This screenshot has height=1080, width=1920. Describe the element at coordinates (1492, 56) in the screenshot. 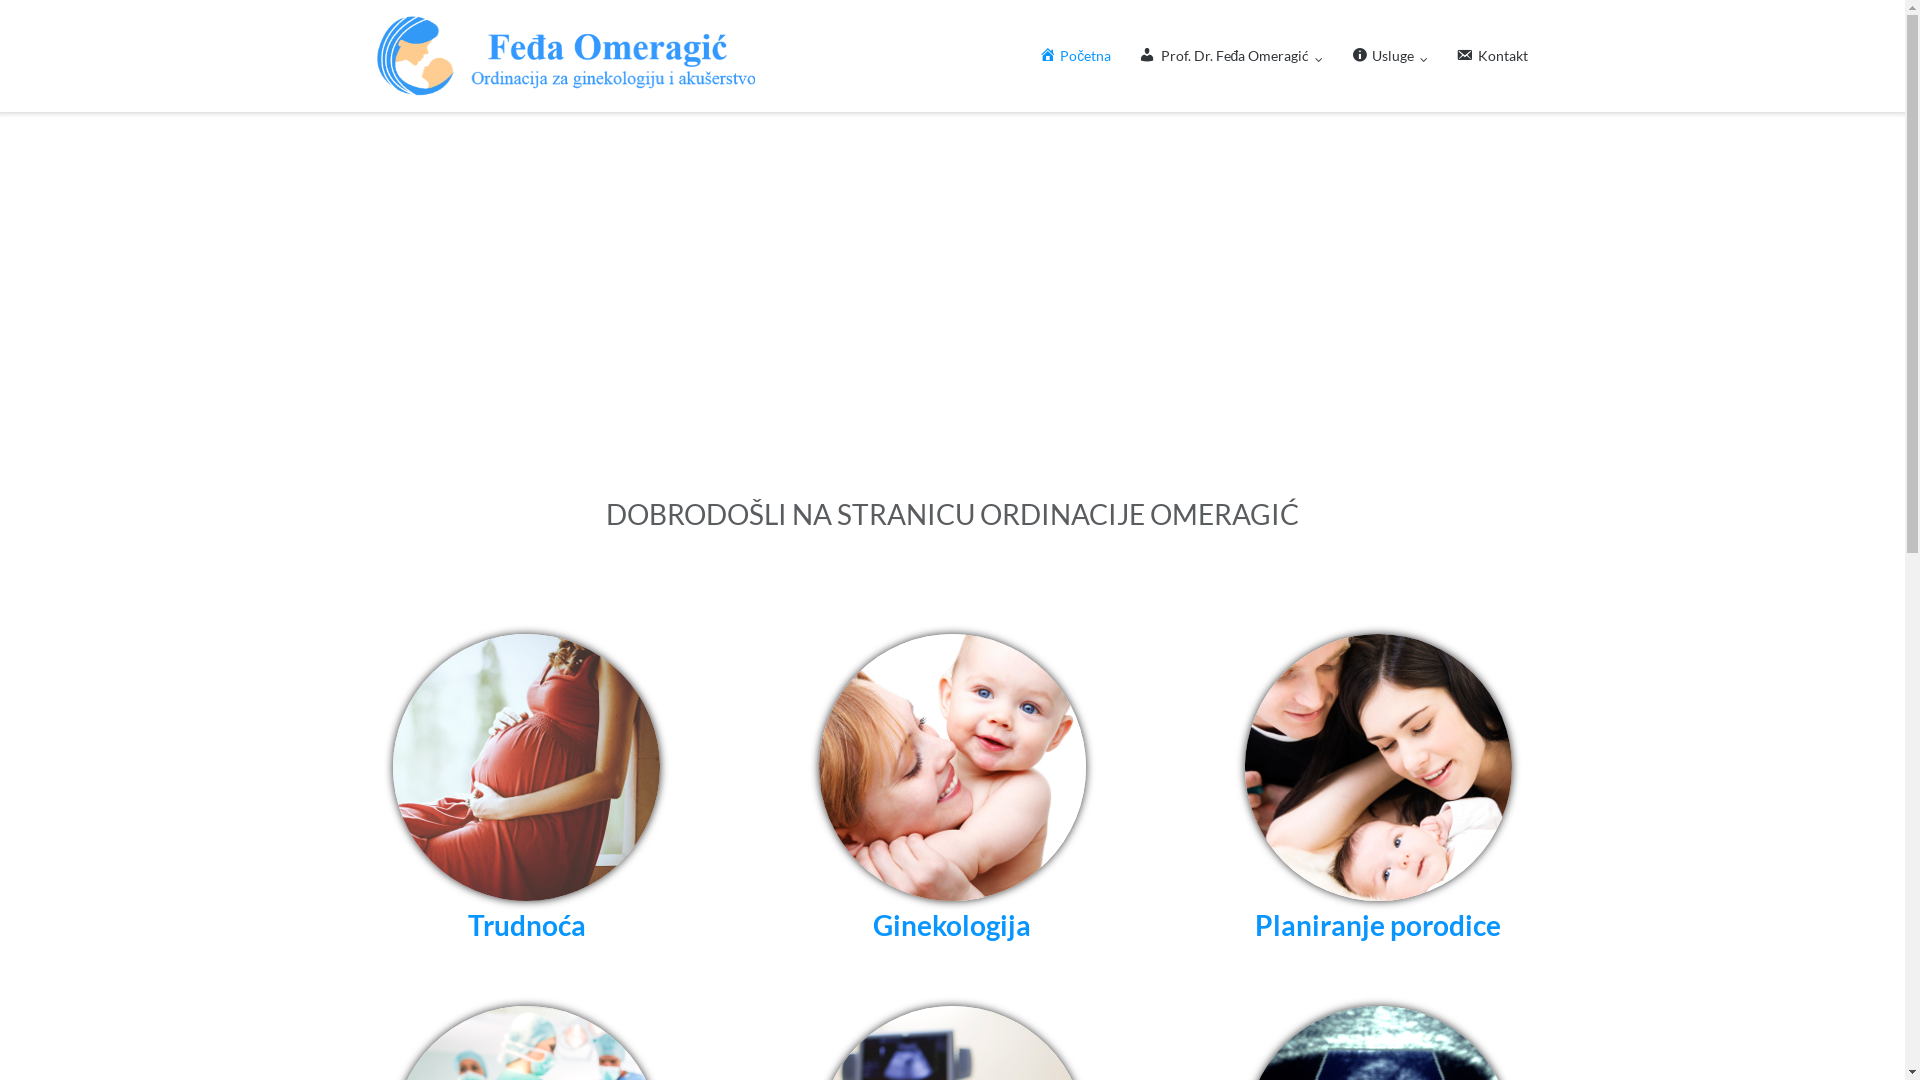

I see `Kontakt` at that location.